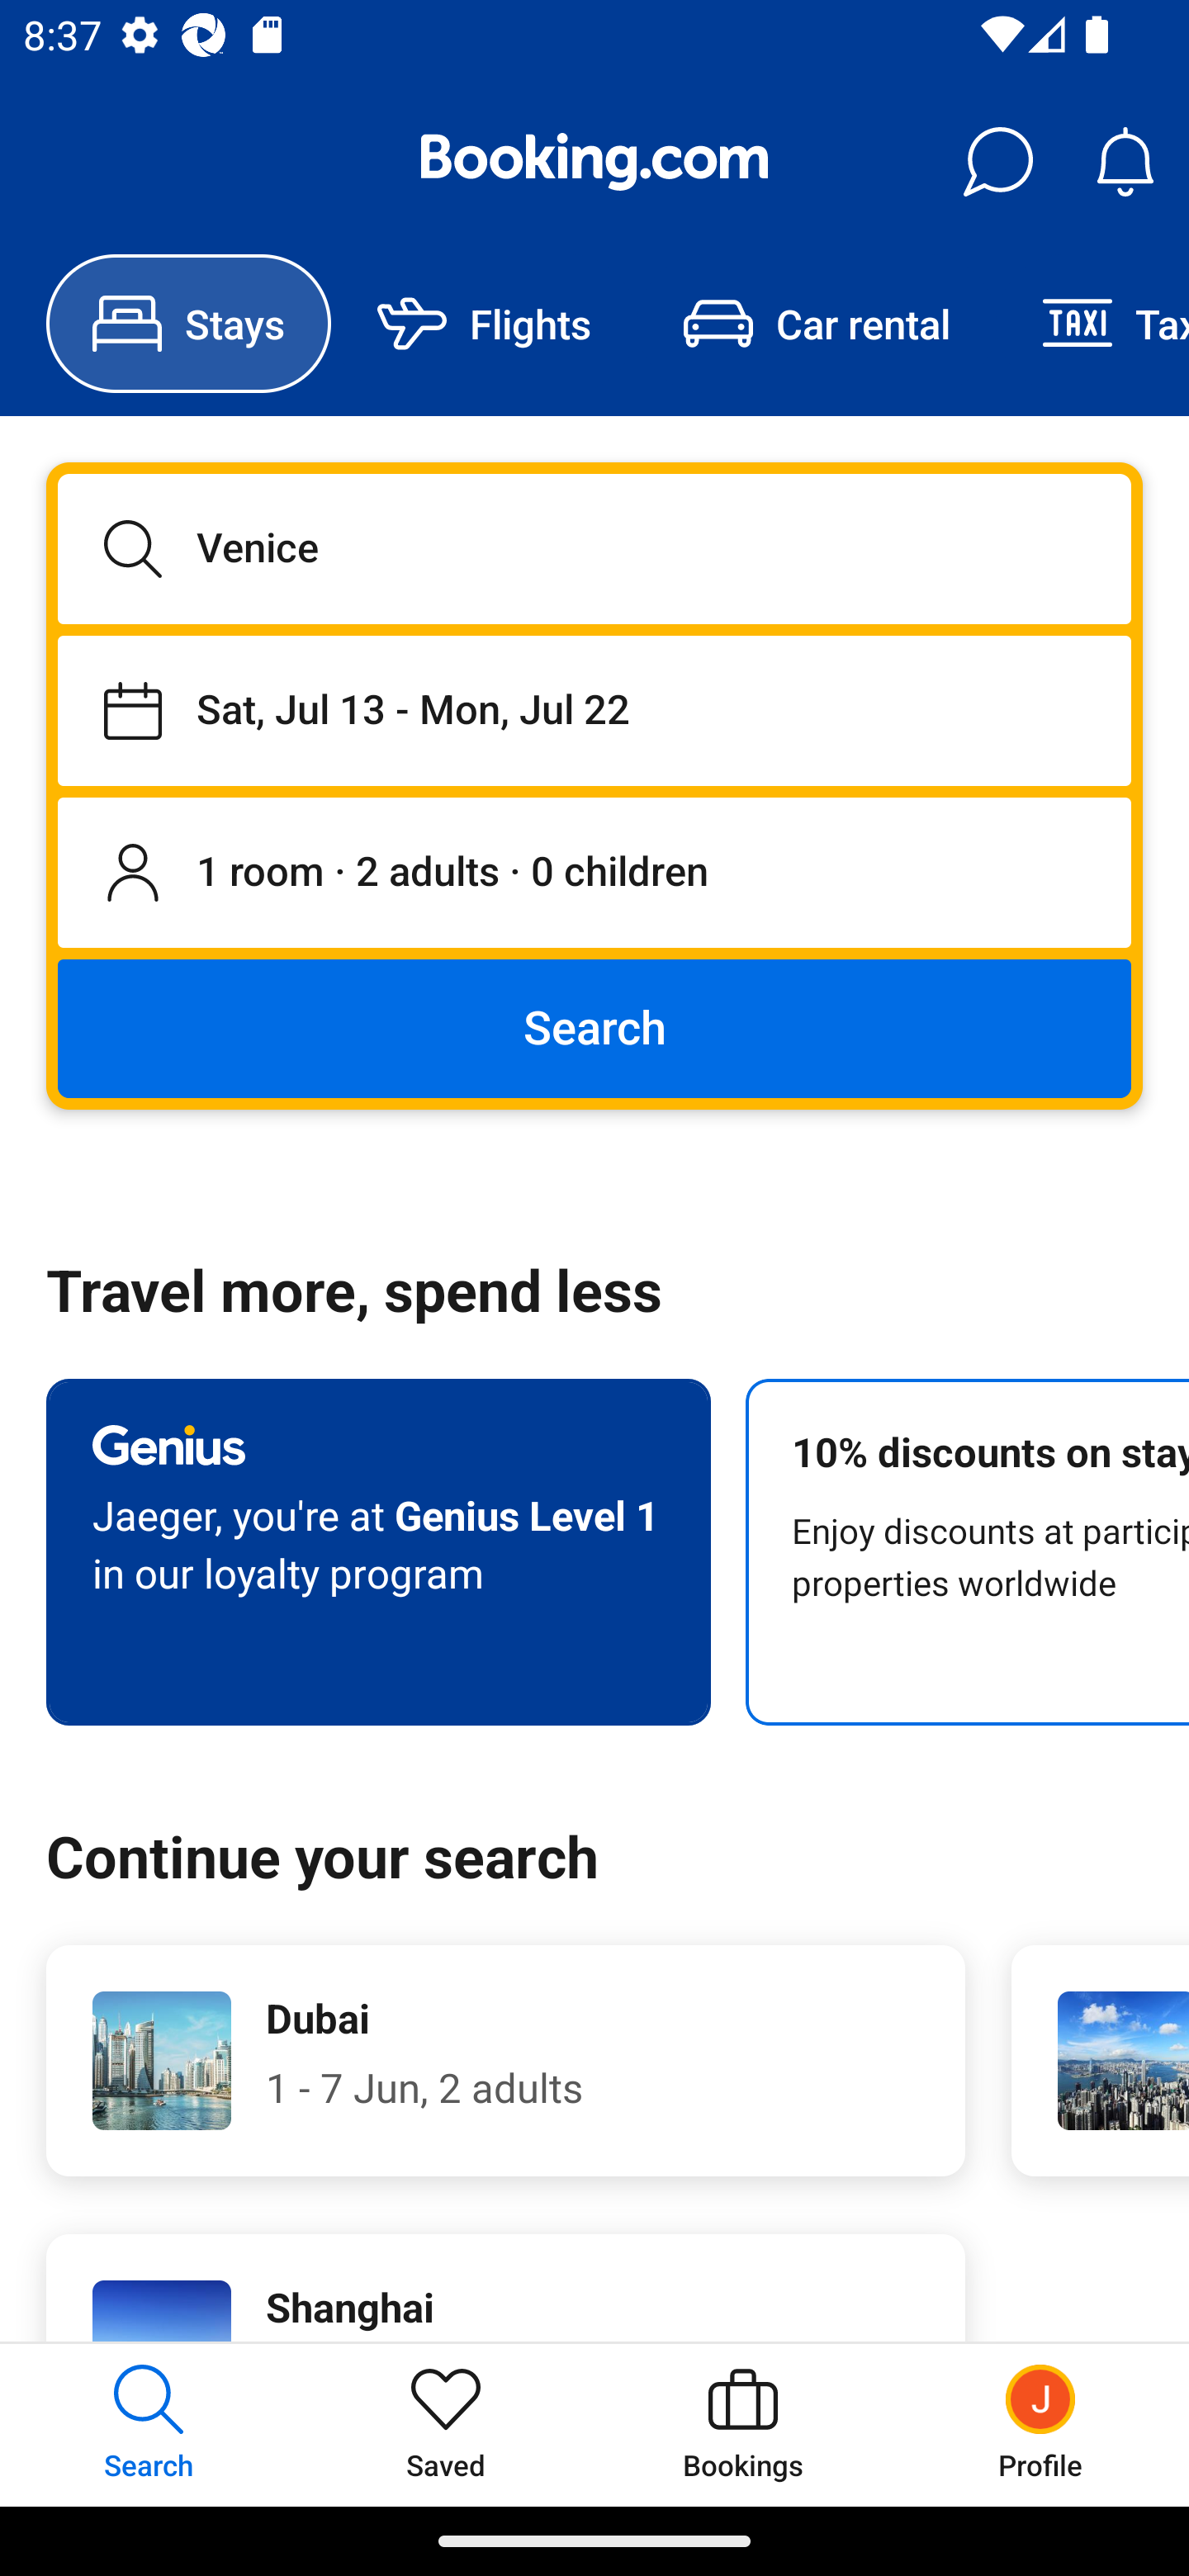 The width and height of the screenshot is (1189, 2576). I want to click on Venice, so click(594, 548).